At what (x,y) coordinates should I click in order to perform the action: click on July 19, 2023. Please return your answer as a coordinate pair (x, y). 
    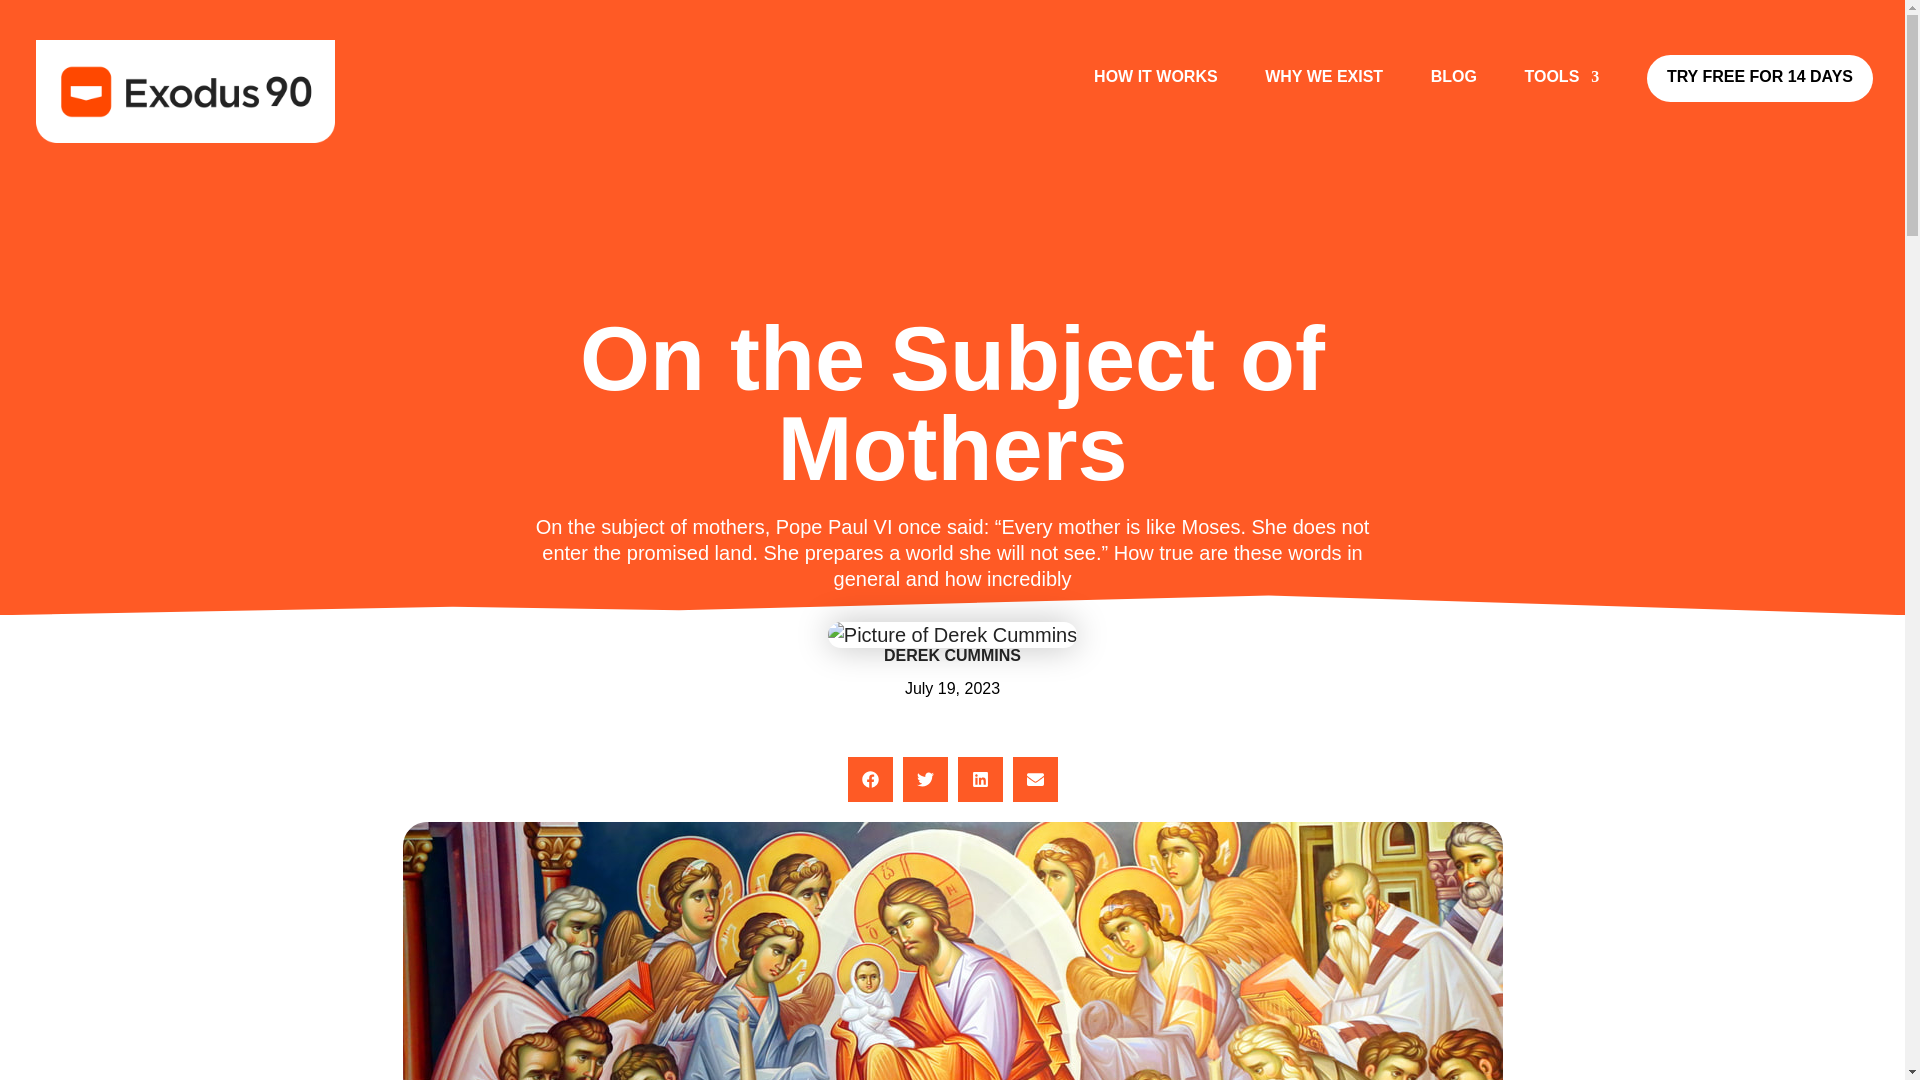
    Looking at the image, I should click on (952, 689).